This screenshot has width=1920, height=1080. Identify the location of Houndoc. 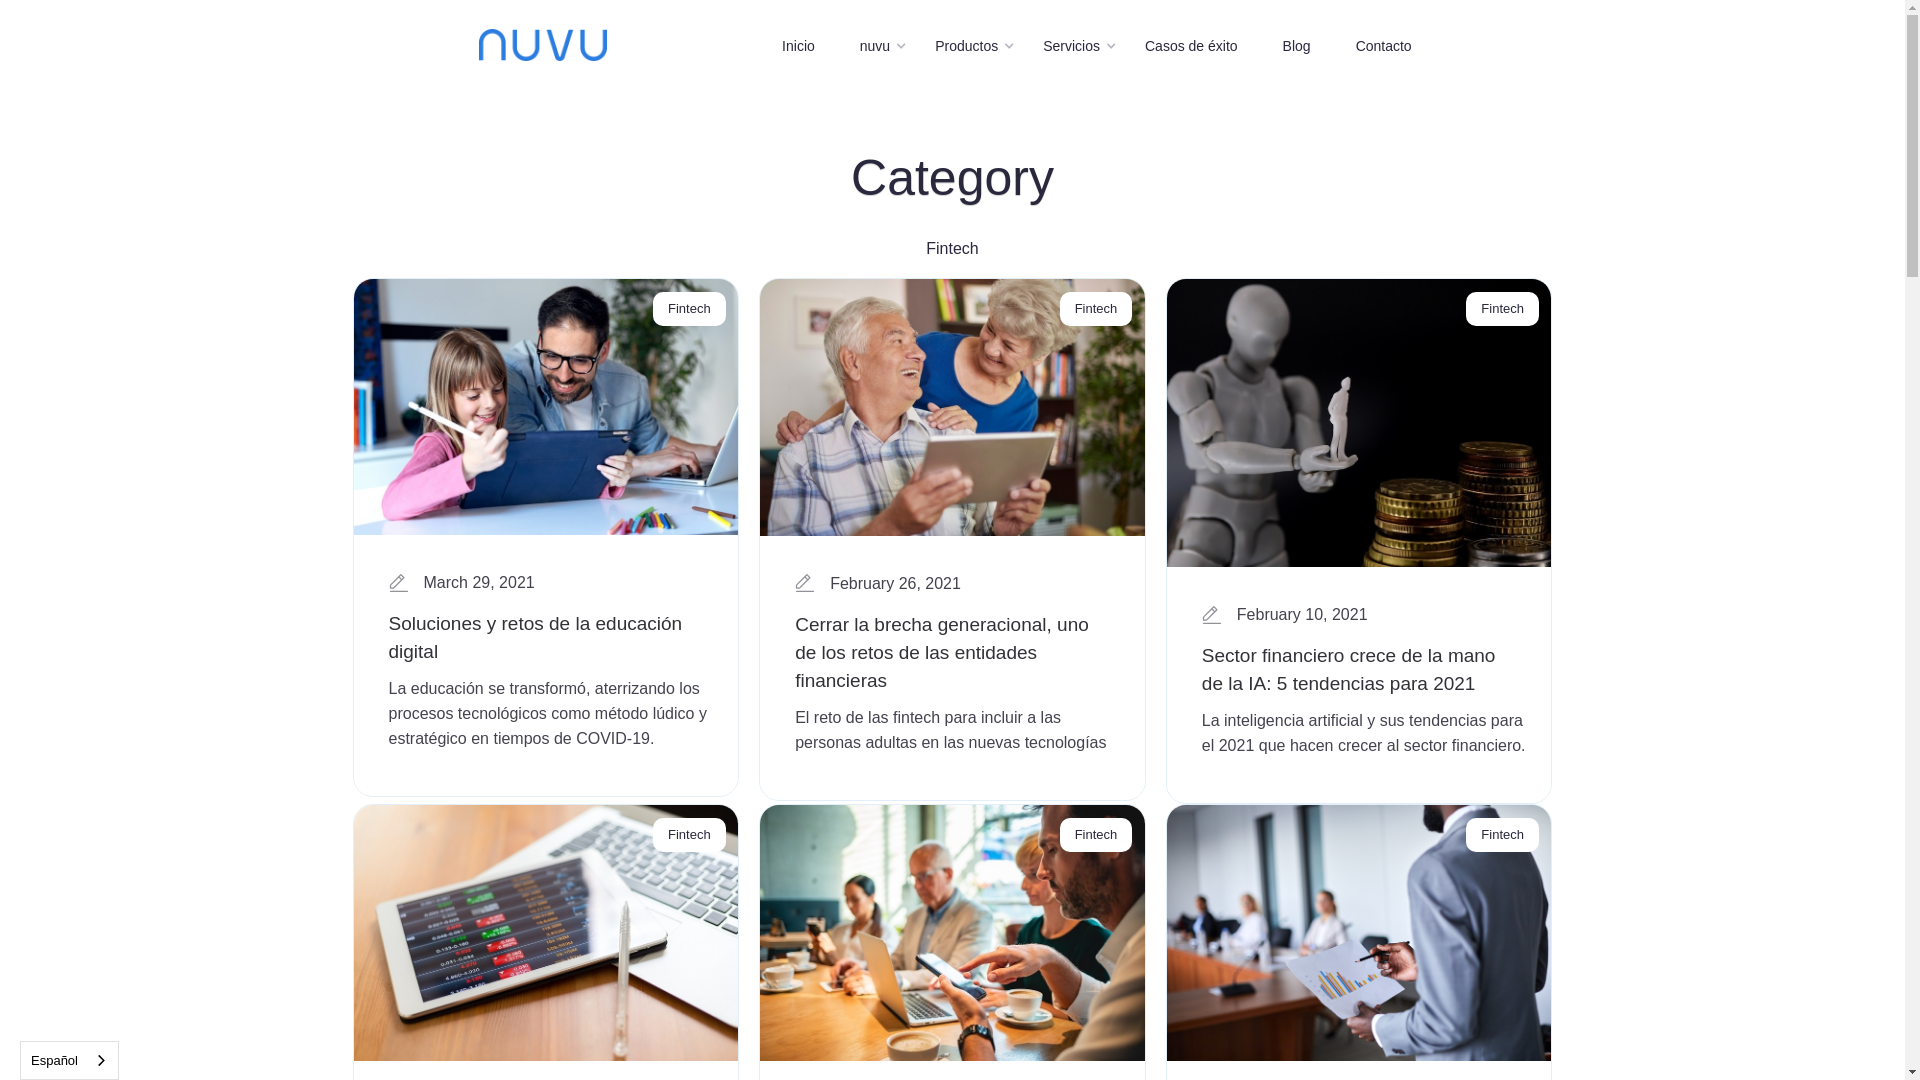
(1346, 617).